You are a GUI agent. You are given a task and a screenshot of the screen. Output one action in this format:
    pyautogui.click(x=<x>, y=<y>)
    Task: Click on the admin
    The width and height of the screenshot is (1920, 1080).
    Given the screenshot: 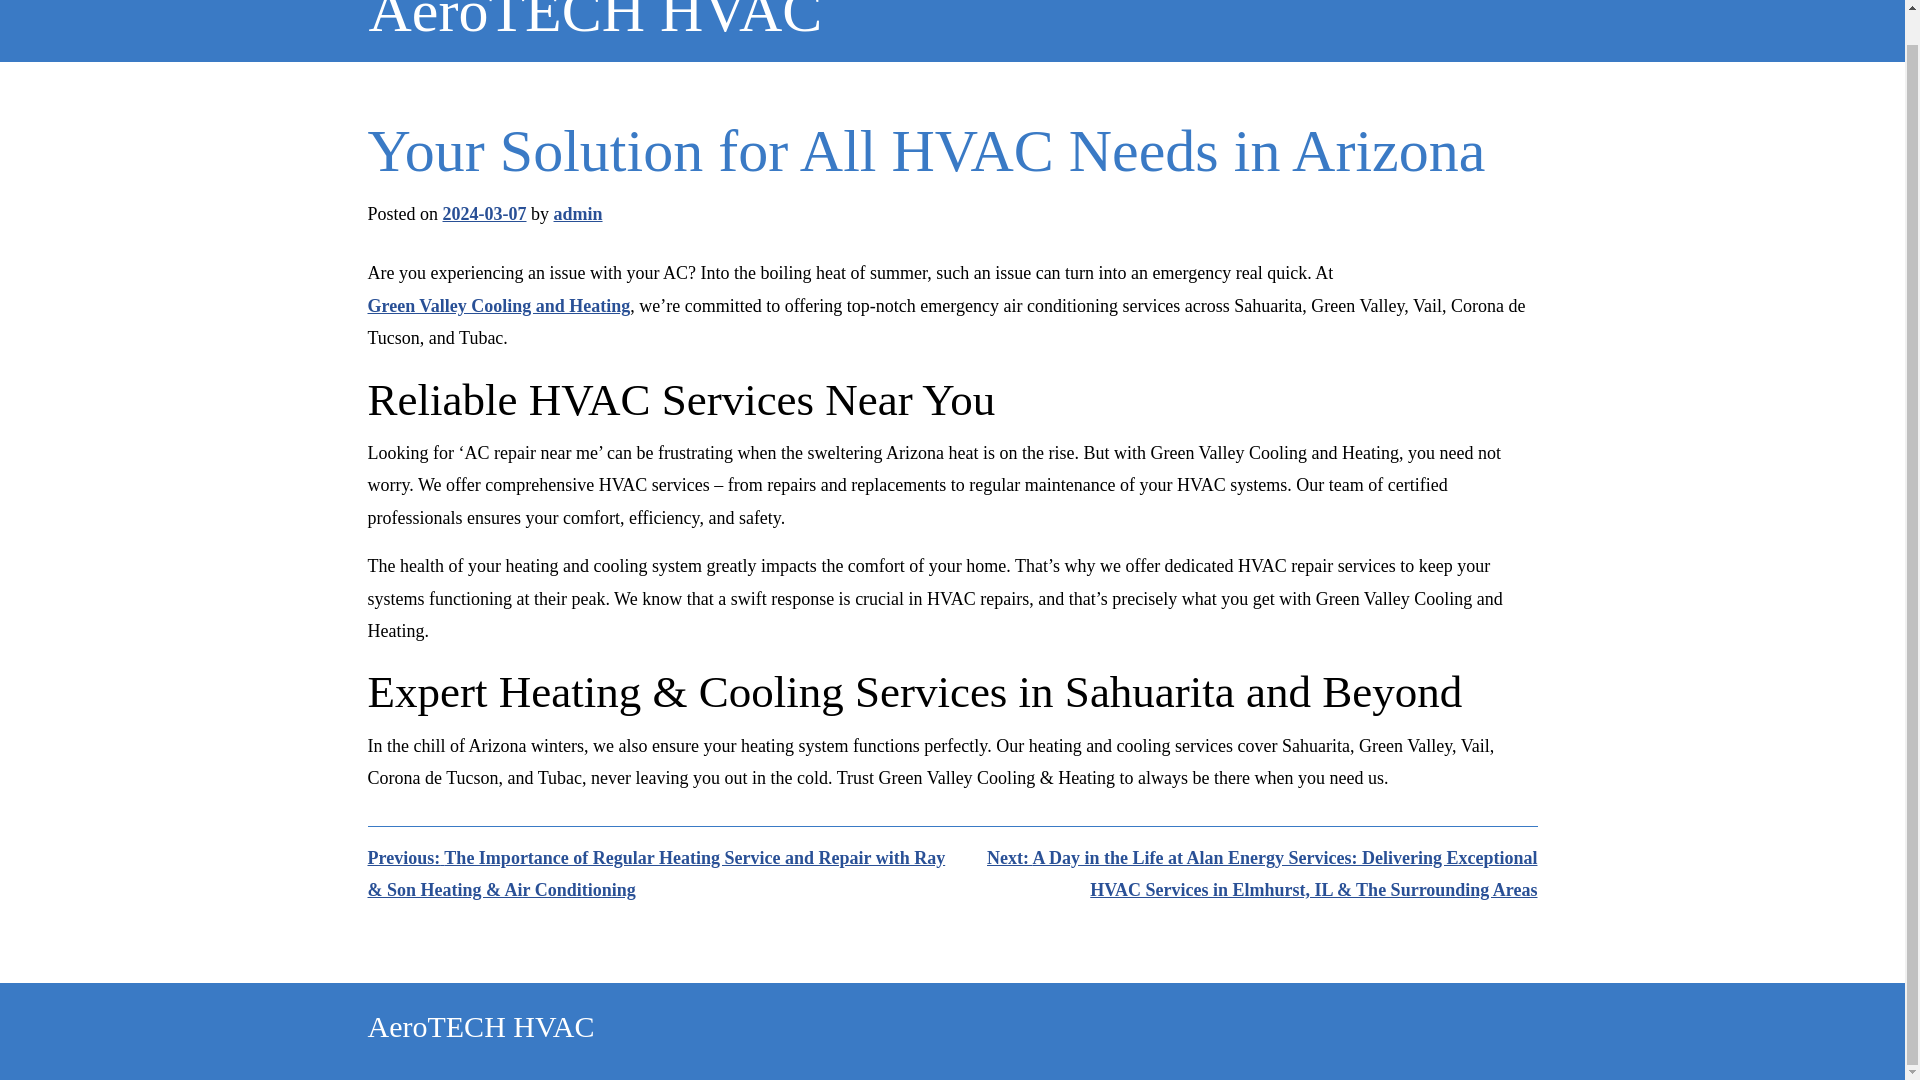 What is the action you would take?
    pyautogui.click(x=578, y=214)
    